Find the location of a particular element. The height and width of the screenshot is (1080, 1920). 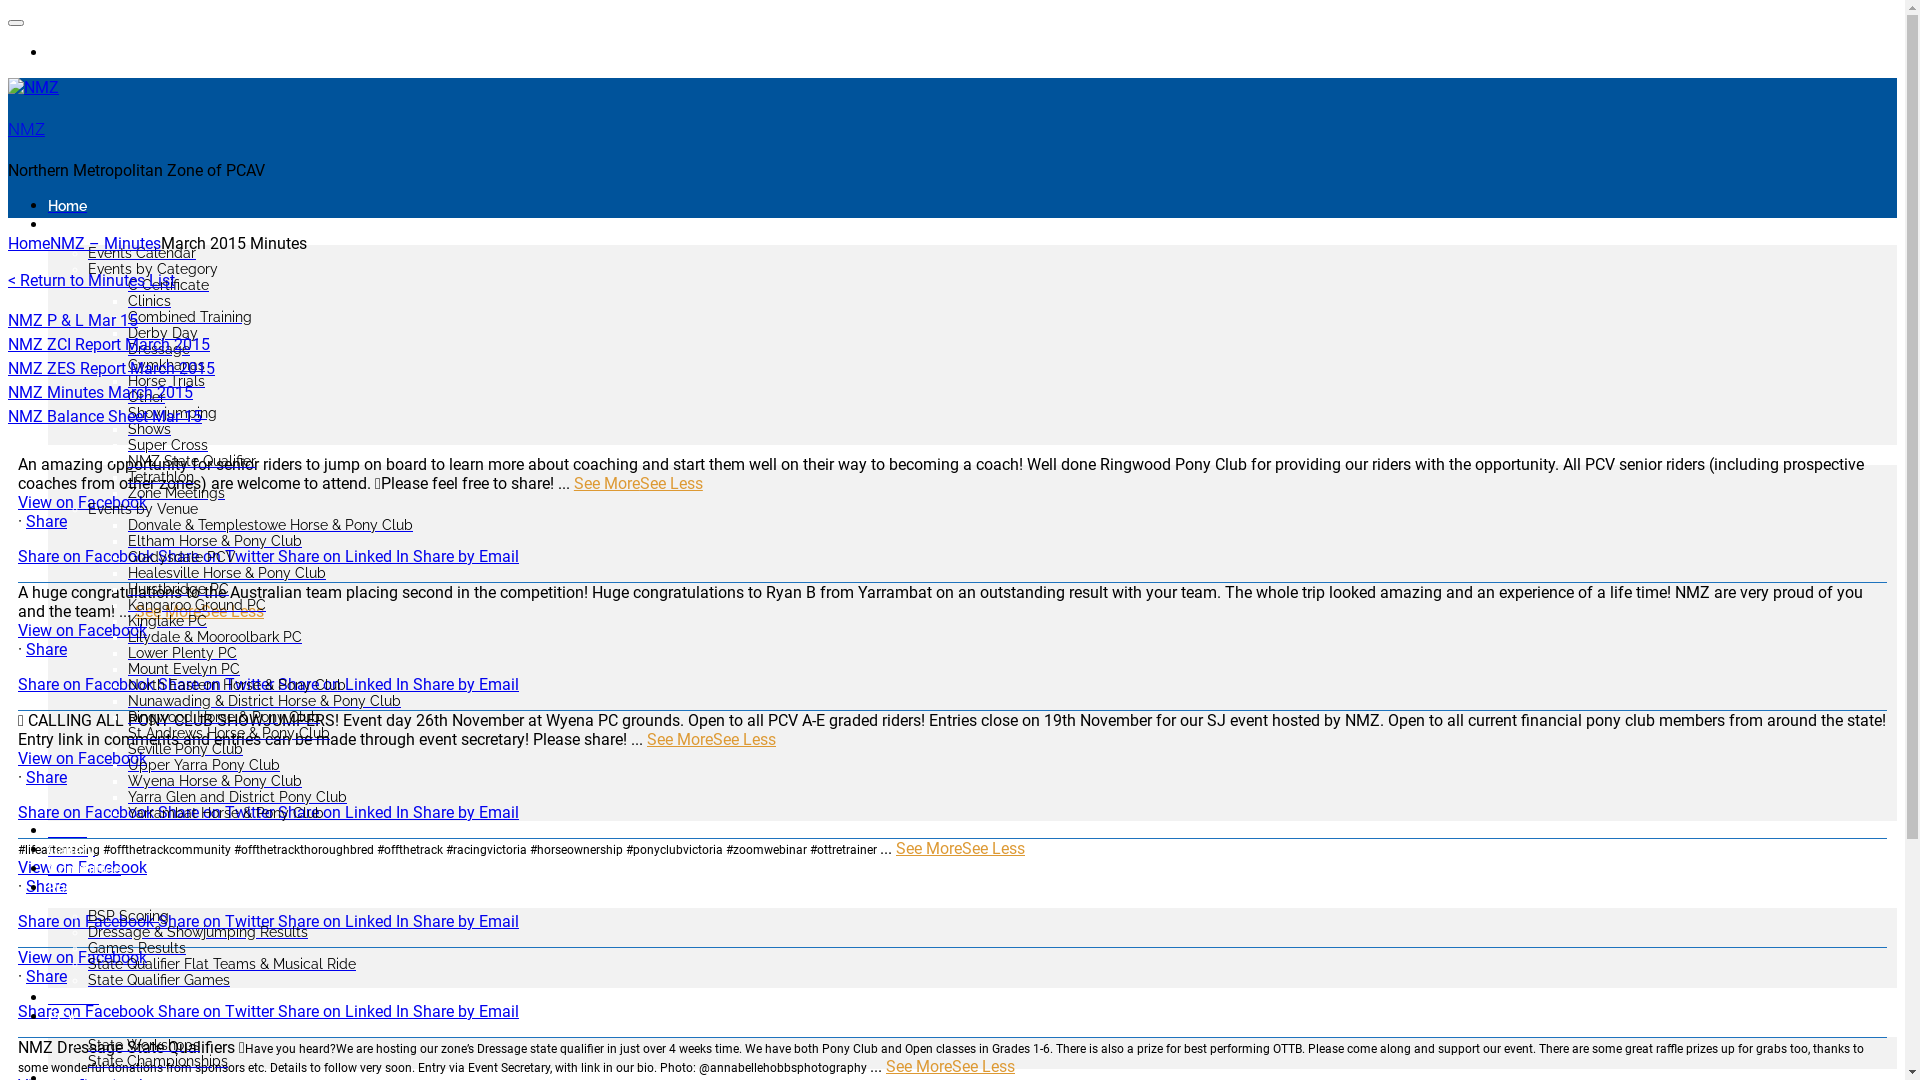

State Qualifier Games is located at coordinates (159, 980).